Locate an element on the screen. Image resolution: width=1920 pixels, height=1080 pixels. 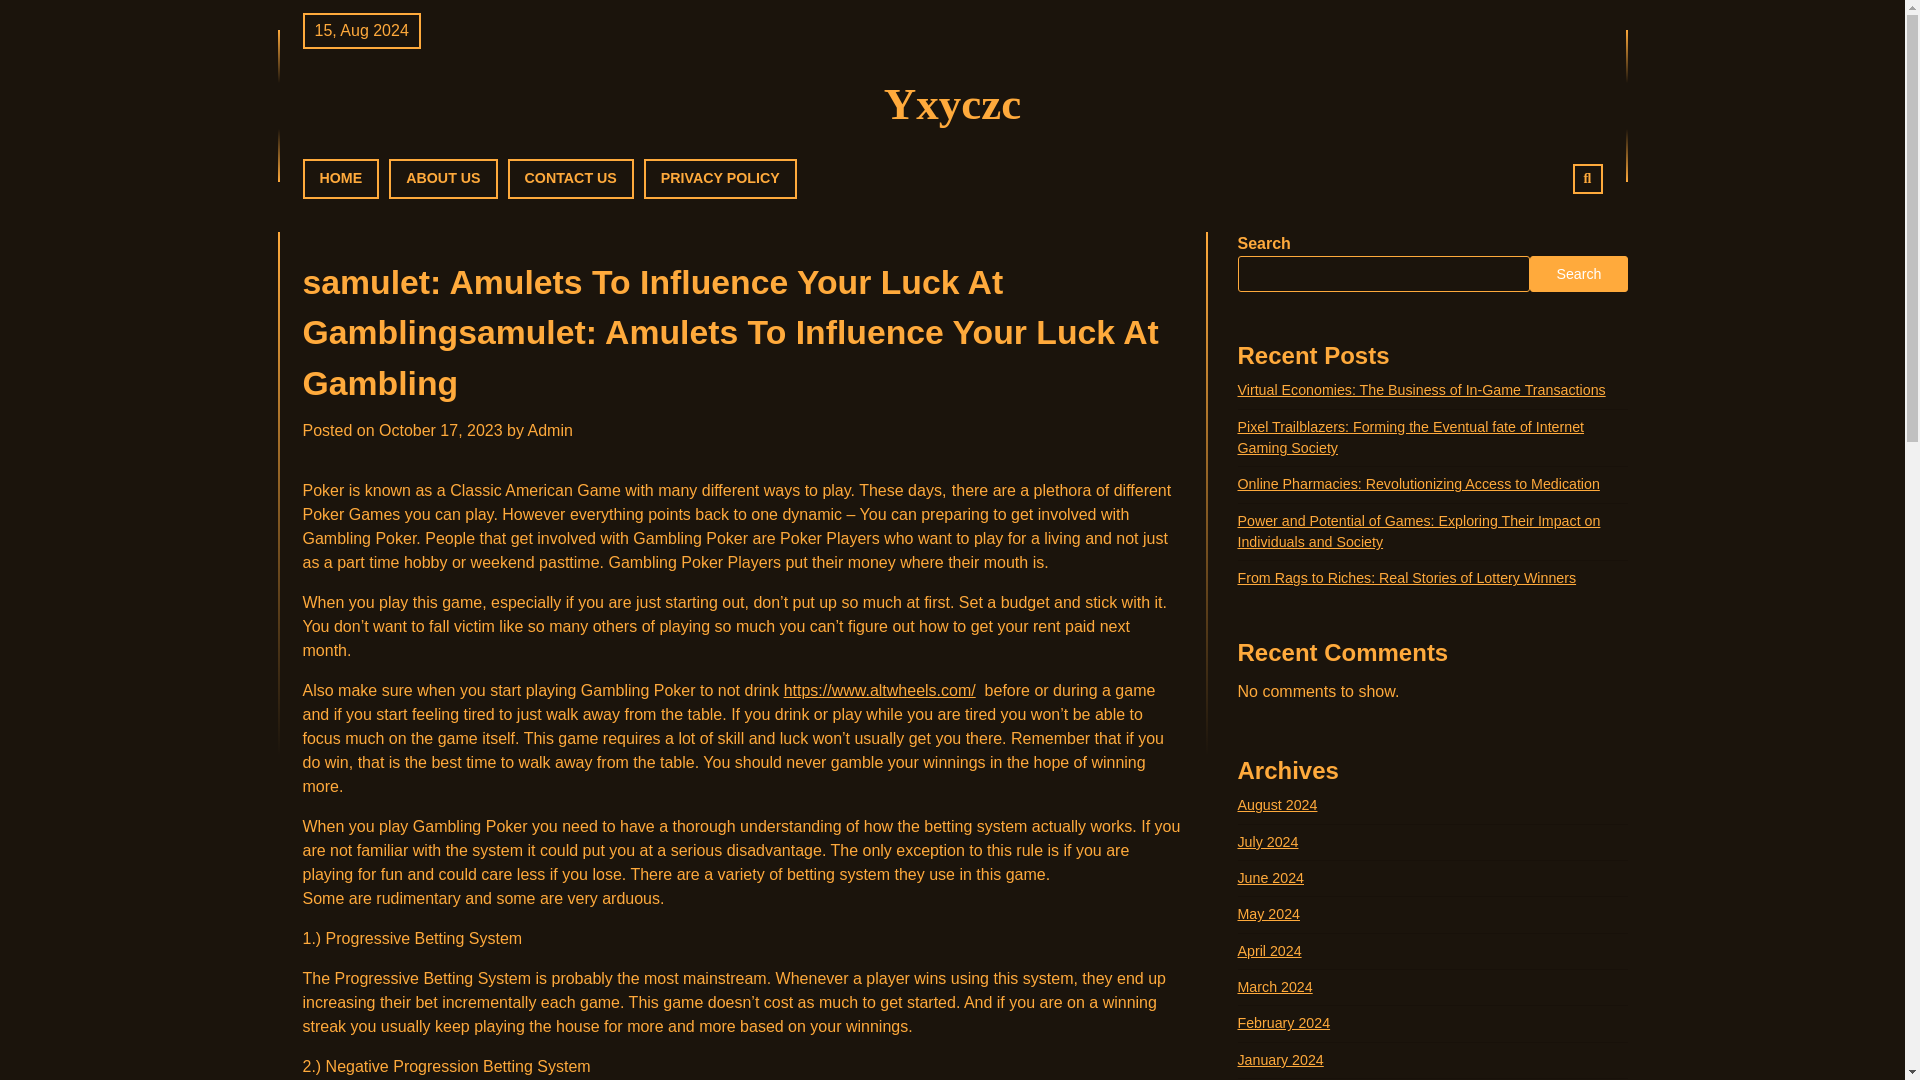
June 2024 is located at coordinates (1272, 878).